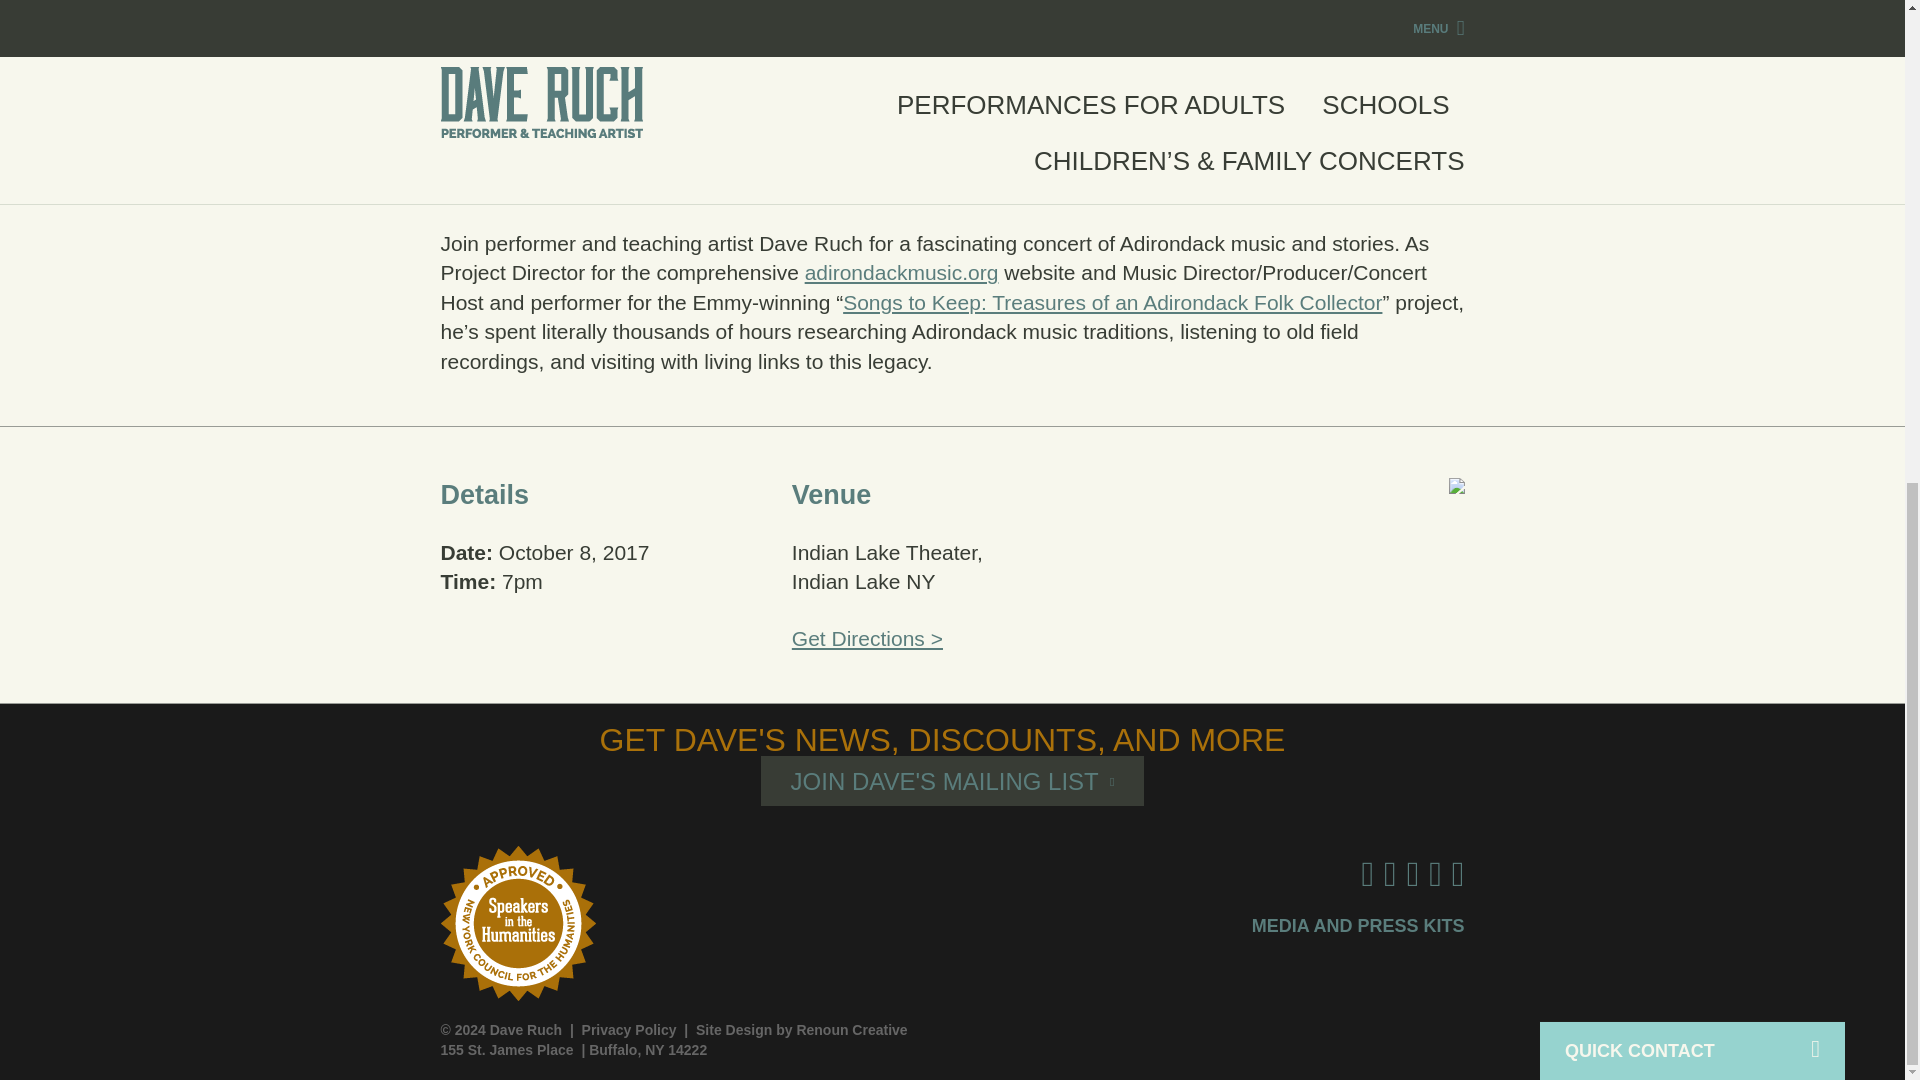 The image size is (1920, 1080). What do you see at coordinates (1358, 926) in the screenshot?
I see `Media and Press Kits` at bounding box center [1358, 926].